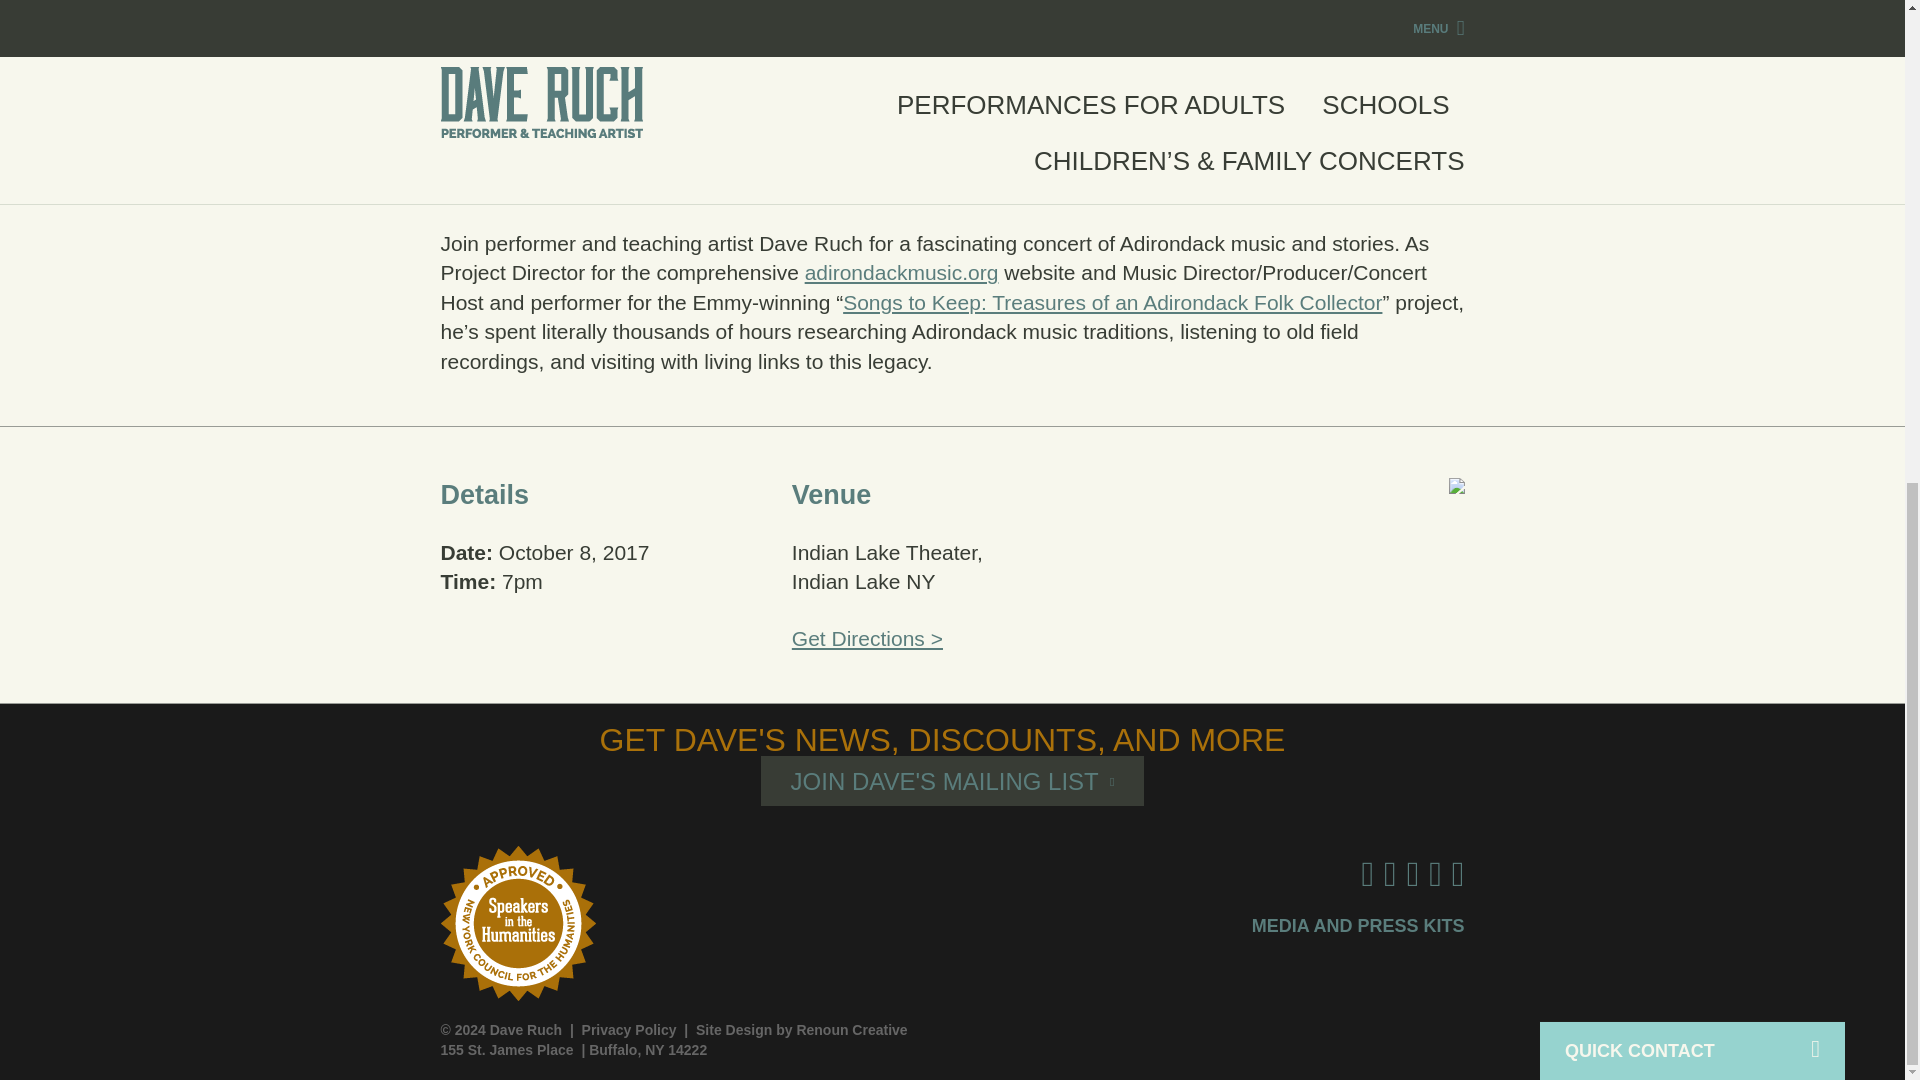 The image size is (1920, 1080). What do you see at coordinates (1358, 926) in the screenshot?
I see `Media and Press Kits` at bounding box center [1358, 926].